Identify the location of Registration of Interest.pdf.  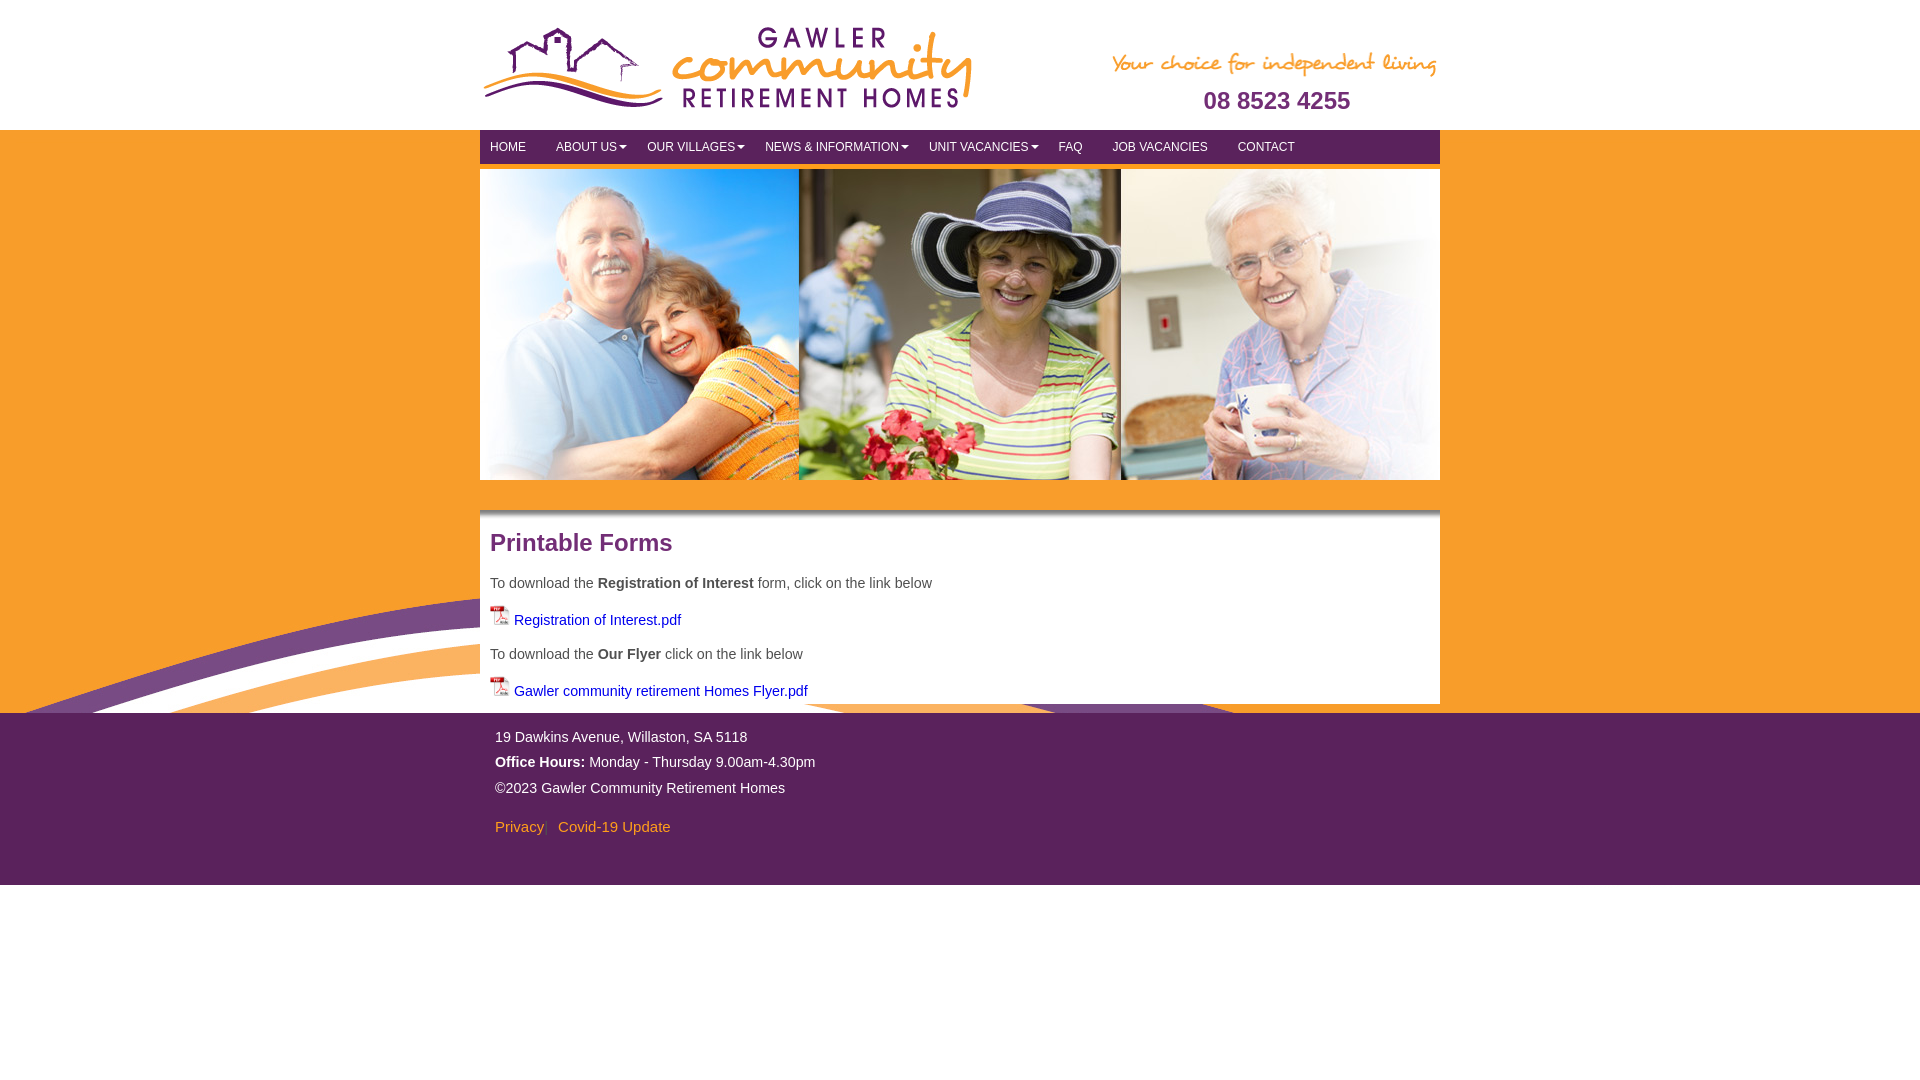
(585, 620).